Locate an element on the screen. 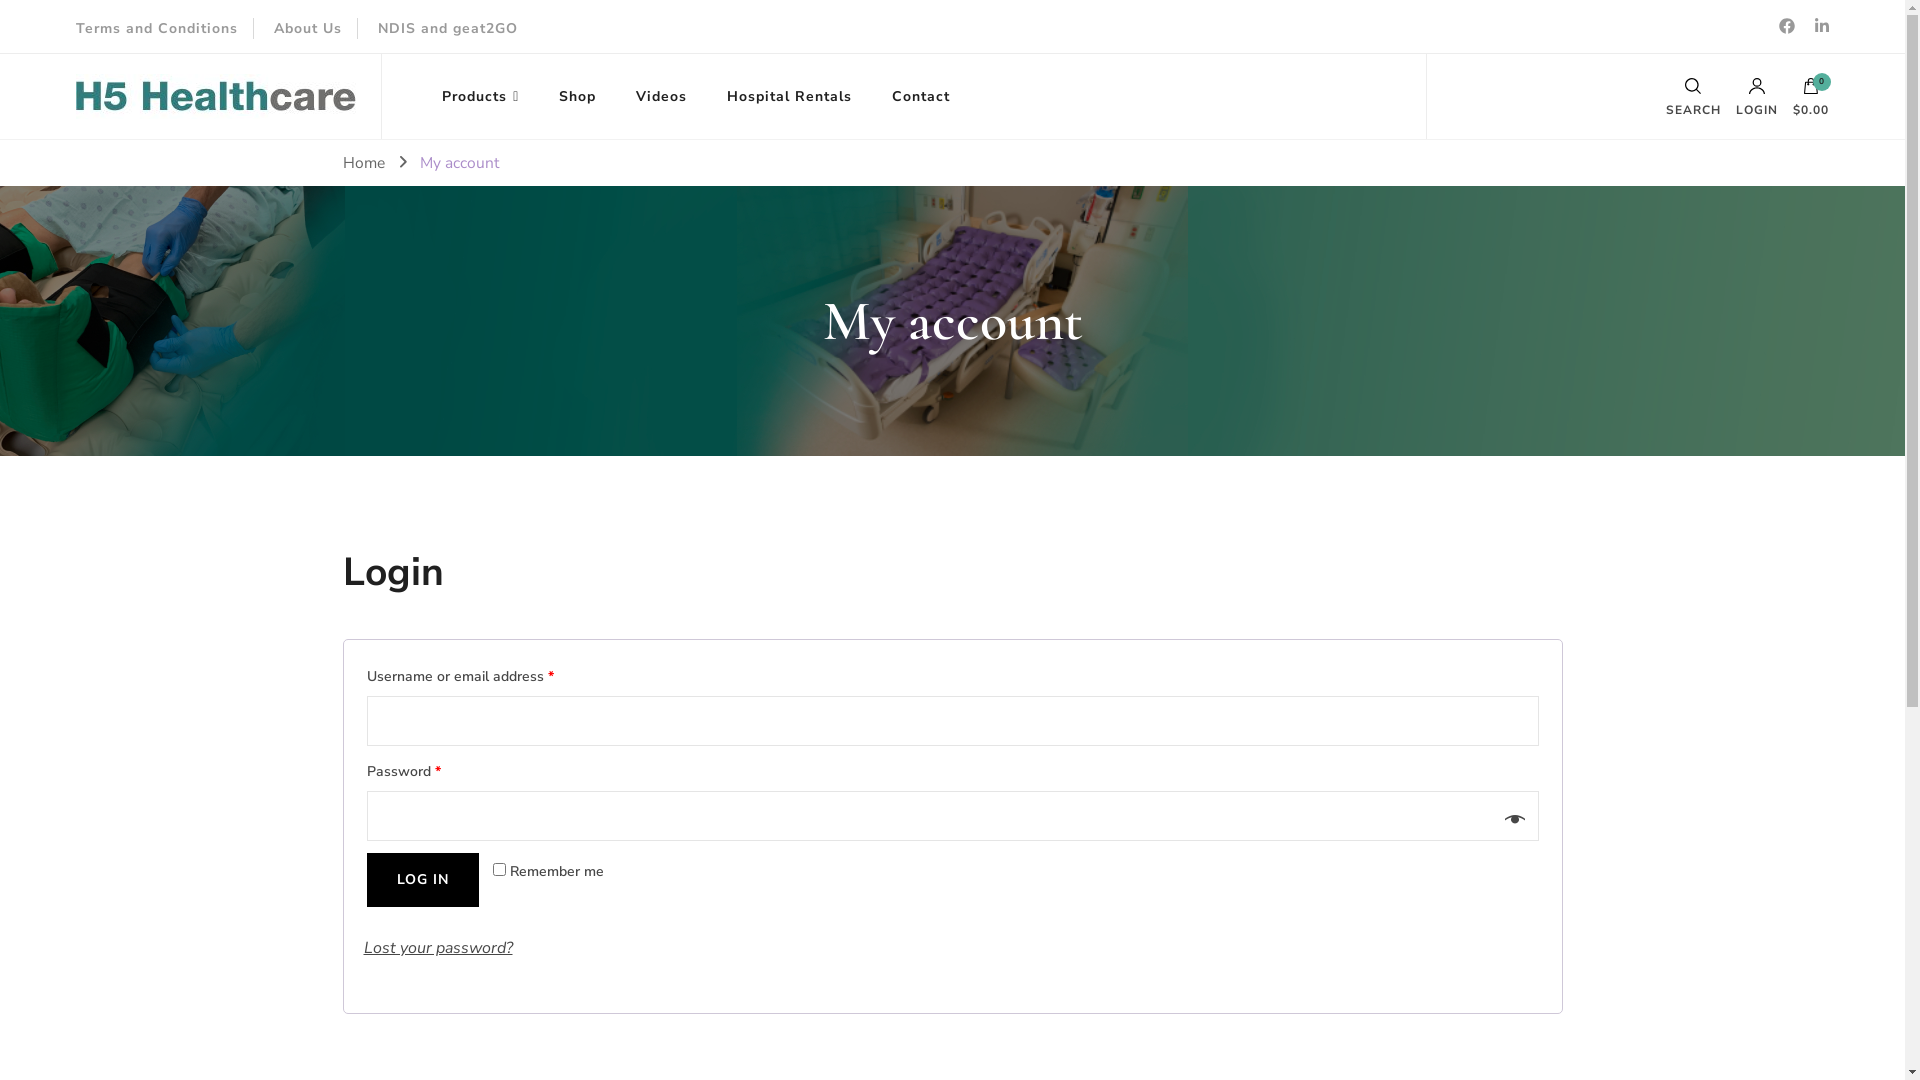 The width and height of the screenshot is (1920, 1080). Shop is located at coordinates (578, 96).